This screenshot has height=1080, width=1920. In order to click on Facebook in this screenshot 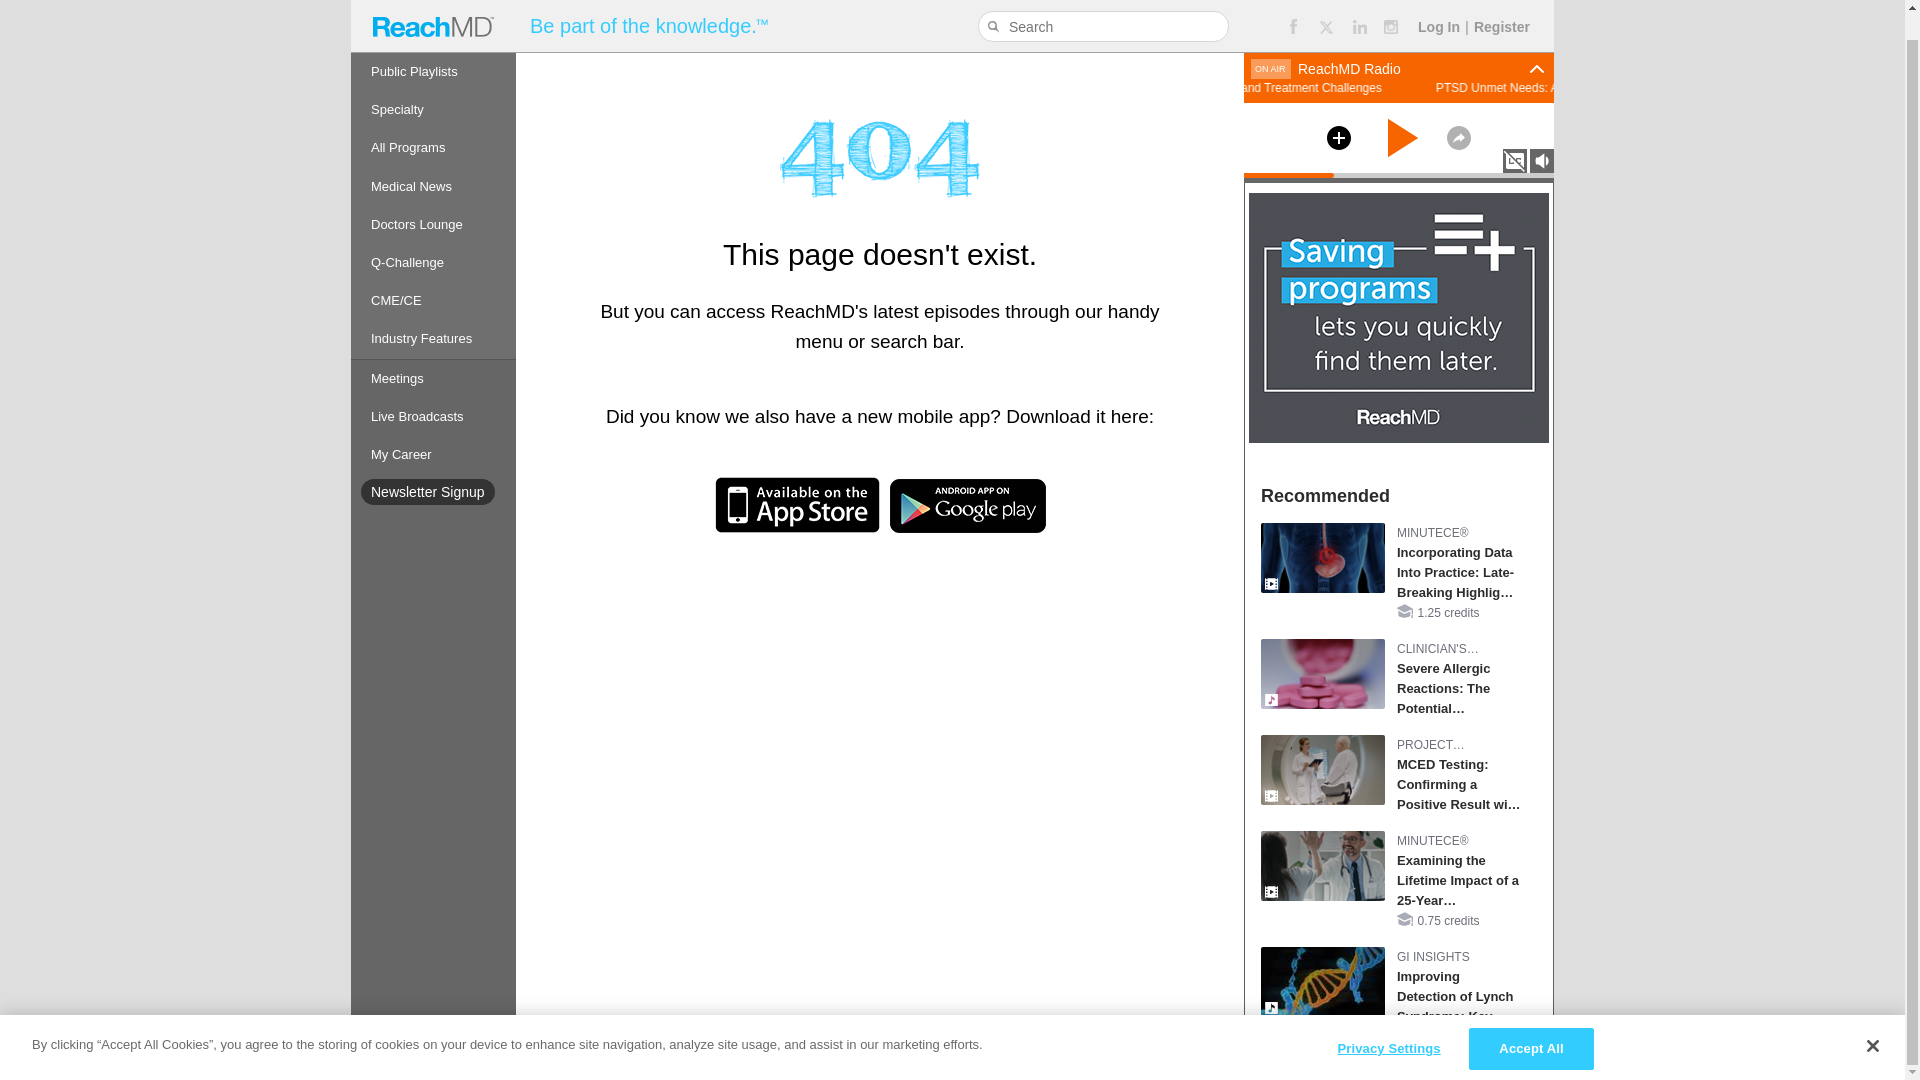, I will do `click(1292, 8)`.